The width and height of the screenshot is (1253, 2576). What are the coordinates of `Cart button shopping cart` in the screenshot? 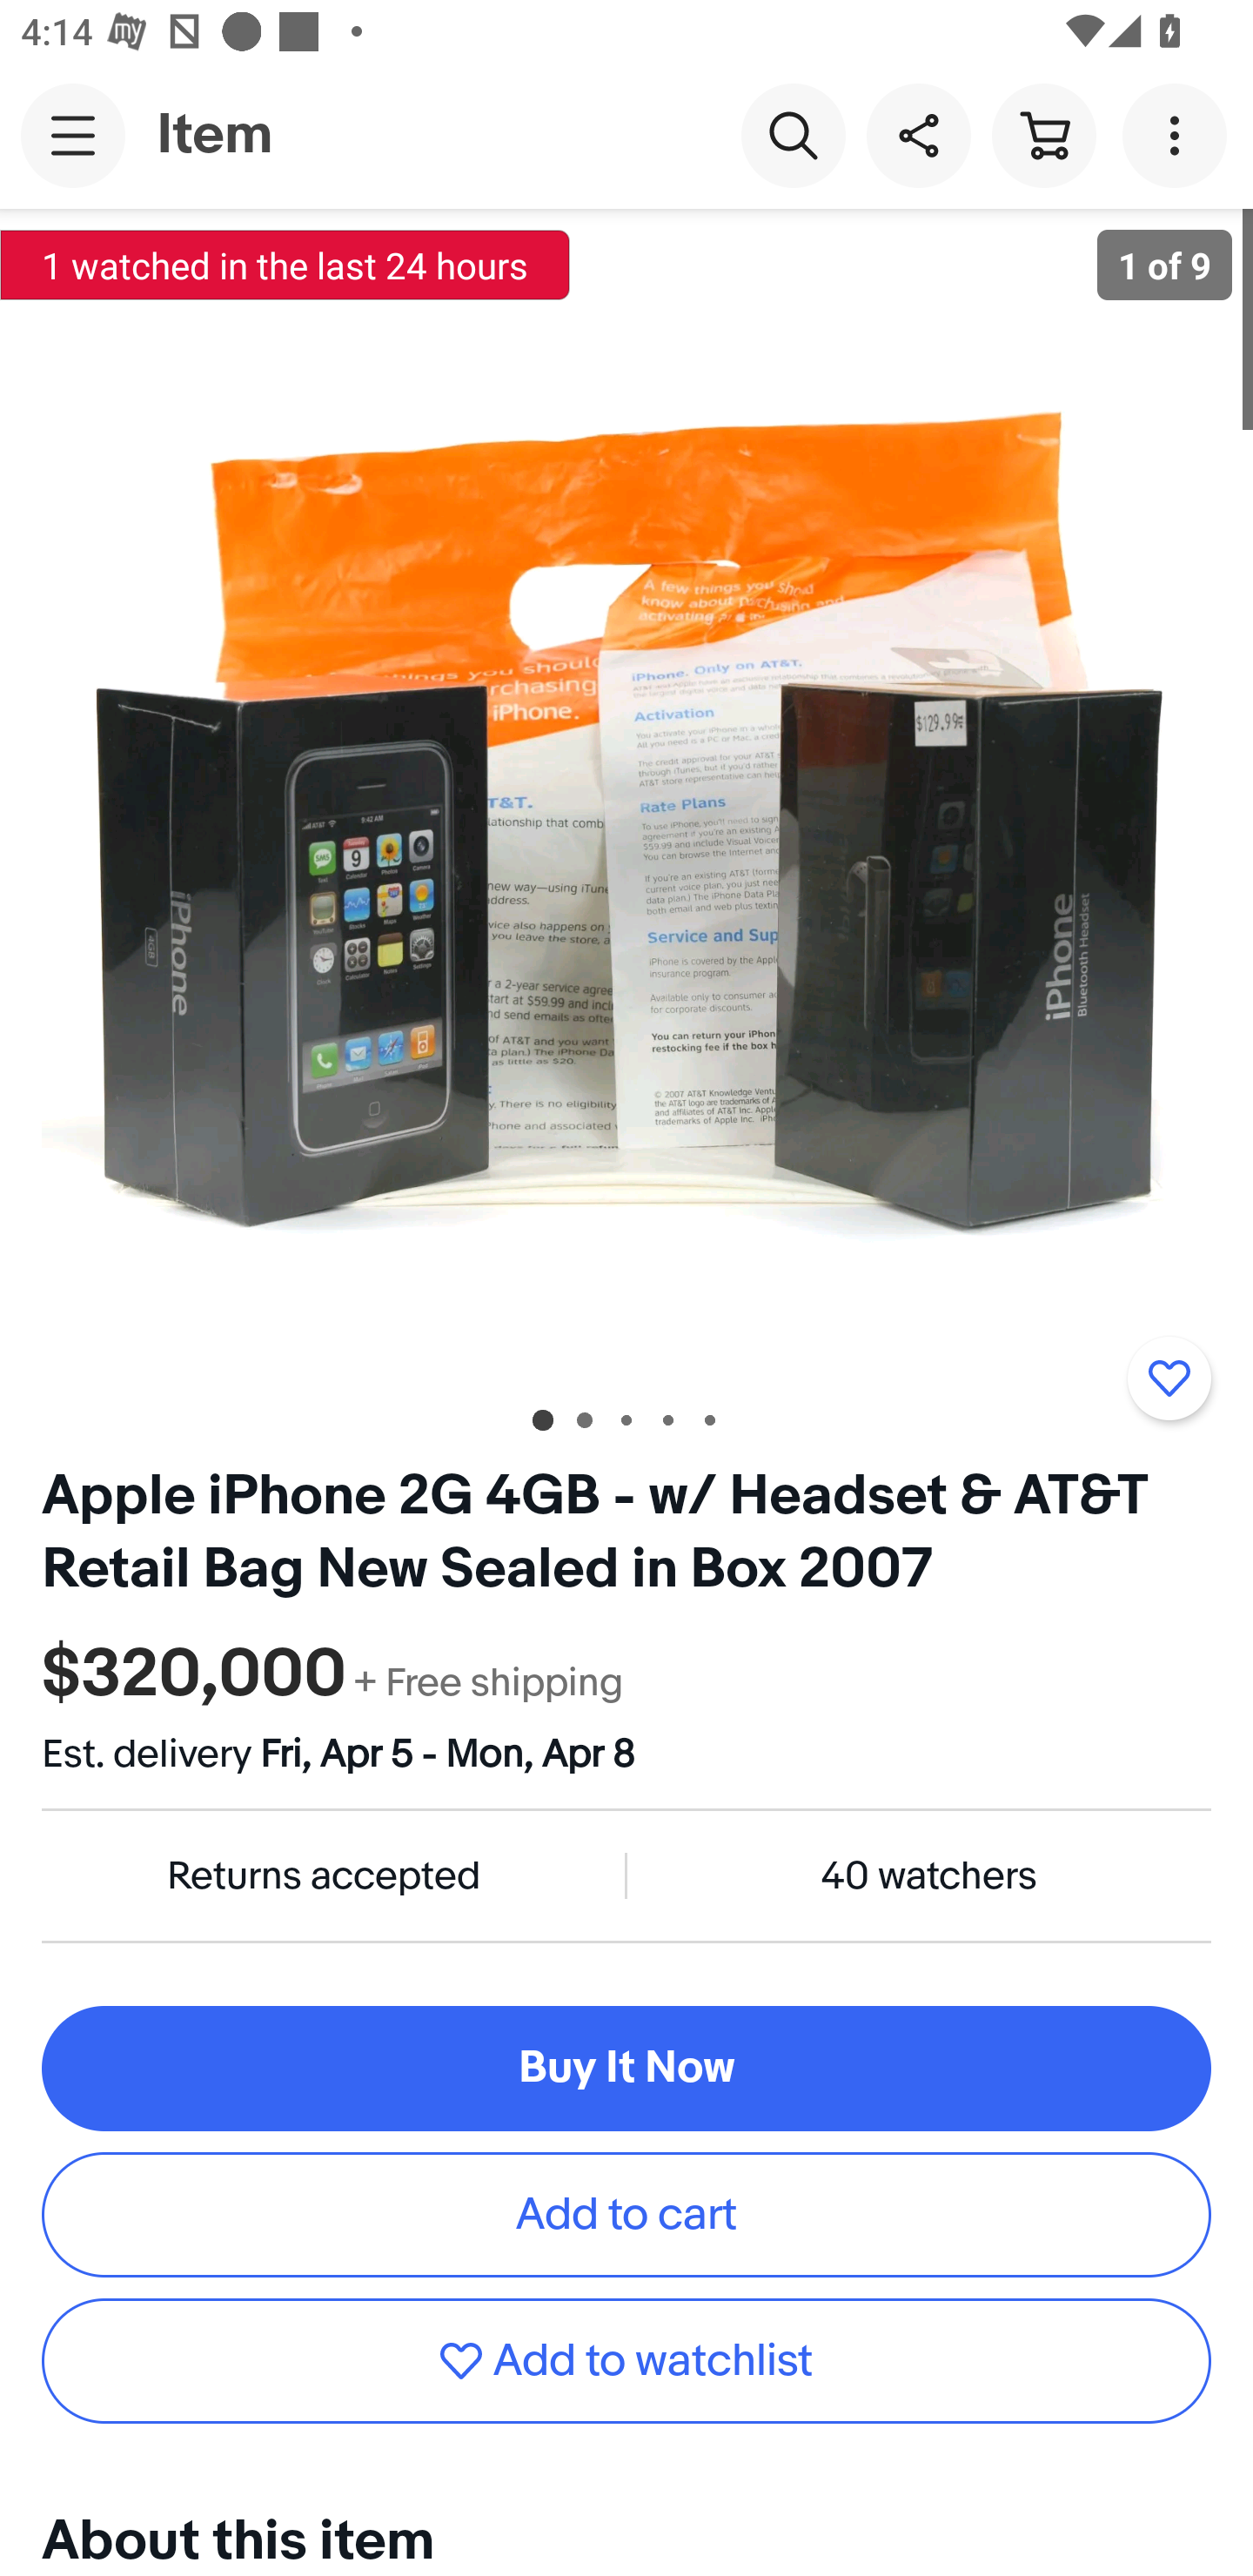 It's located at (1043, 134).